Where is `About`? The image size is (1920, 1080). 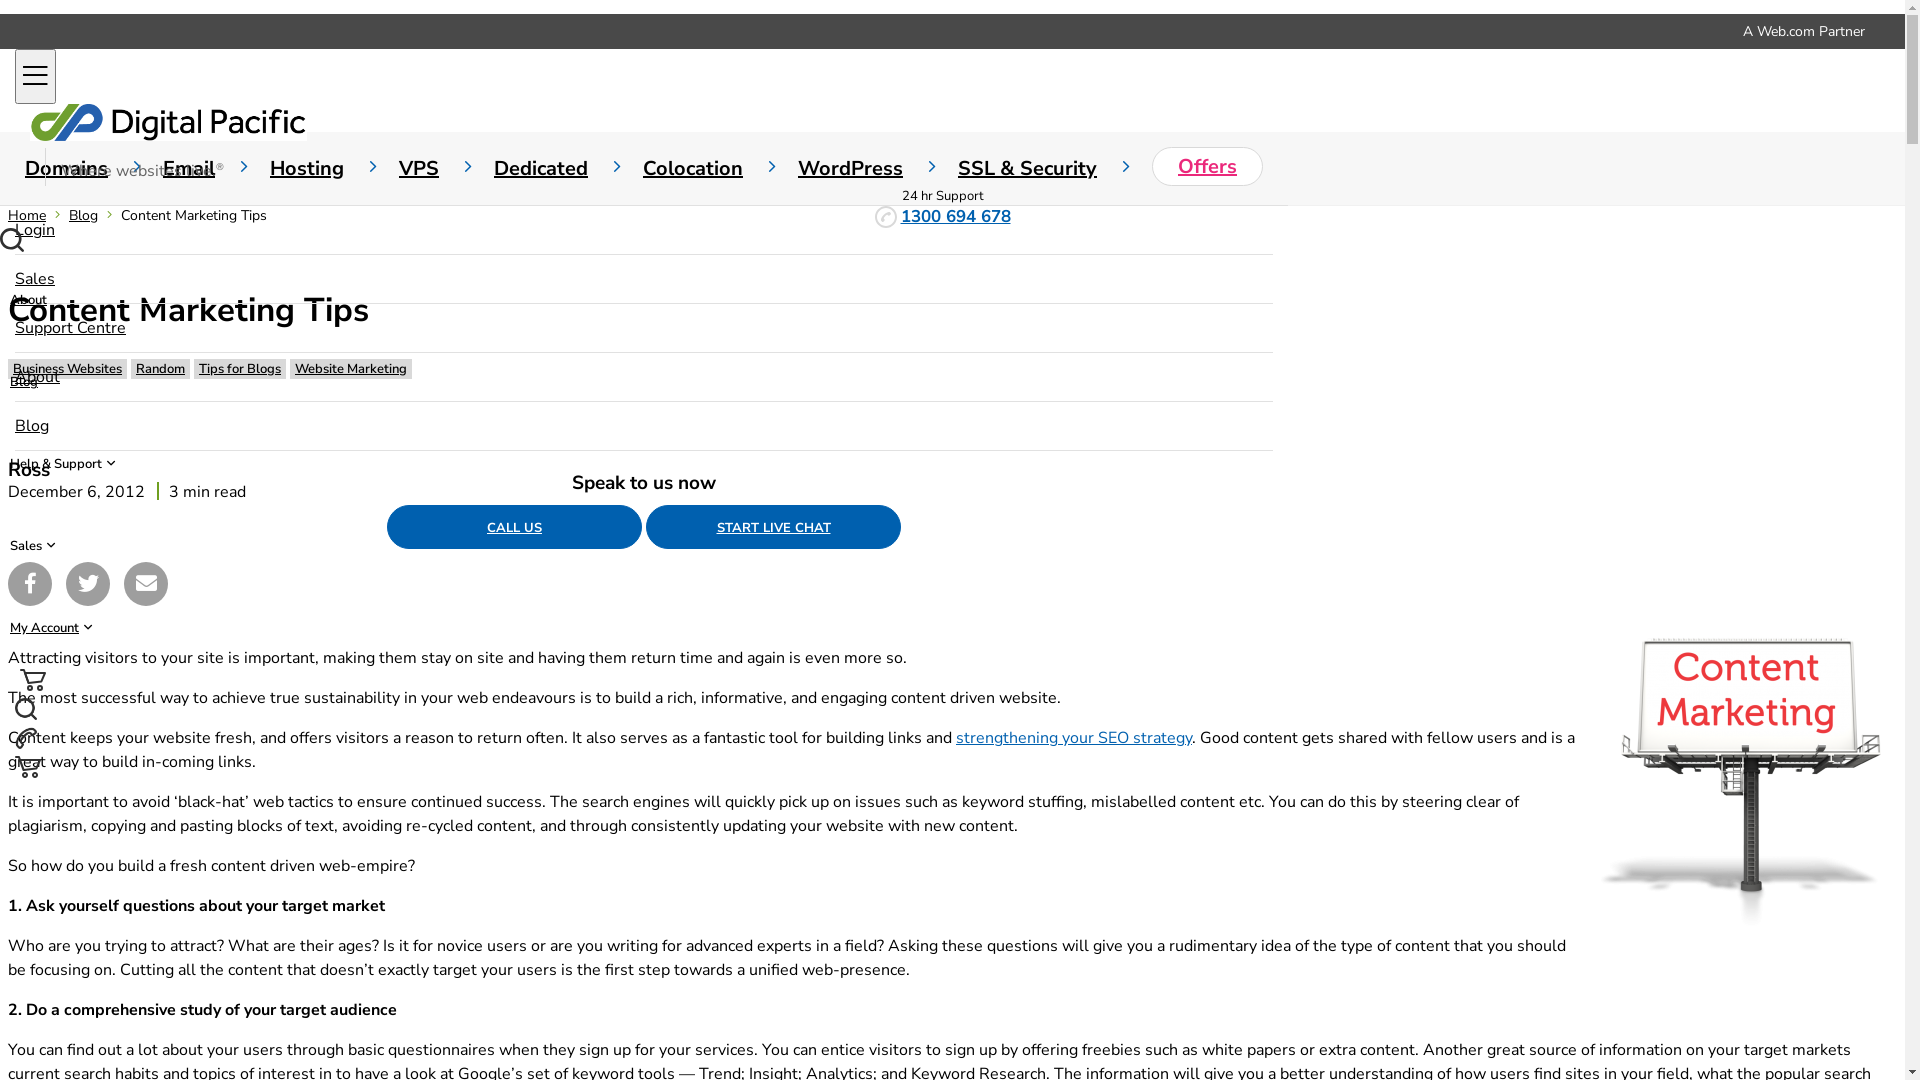 About is located at coordinates (644, 377).